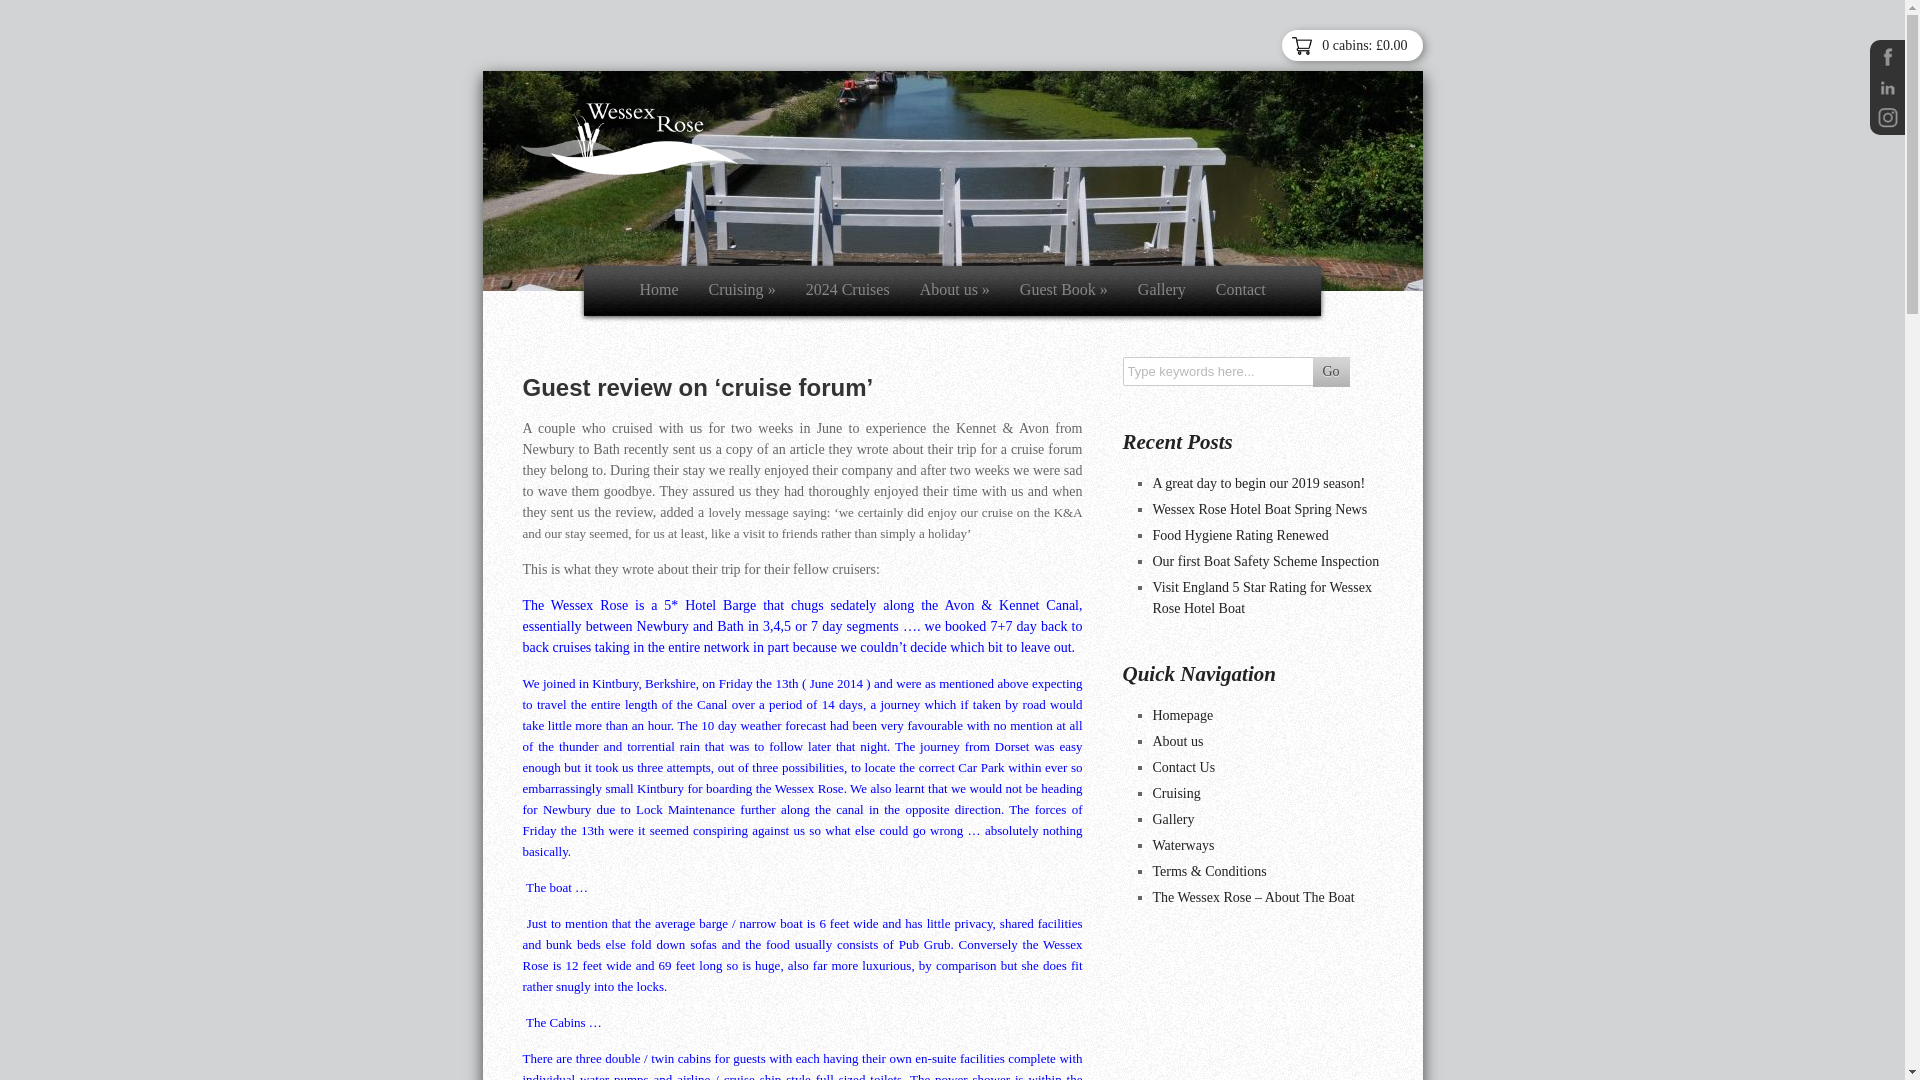 This screenshot has width=1920, height=1080. I want to click on Contact, so click(1240, 292).